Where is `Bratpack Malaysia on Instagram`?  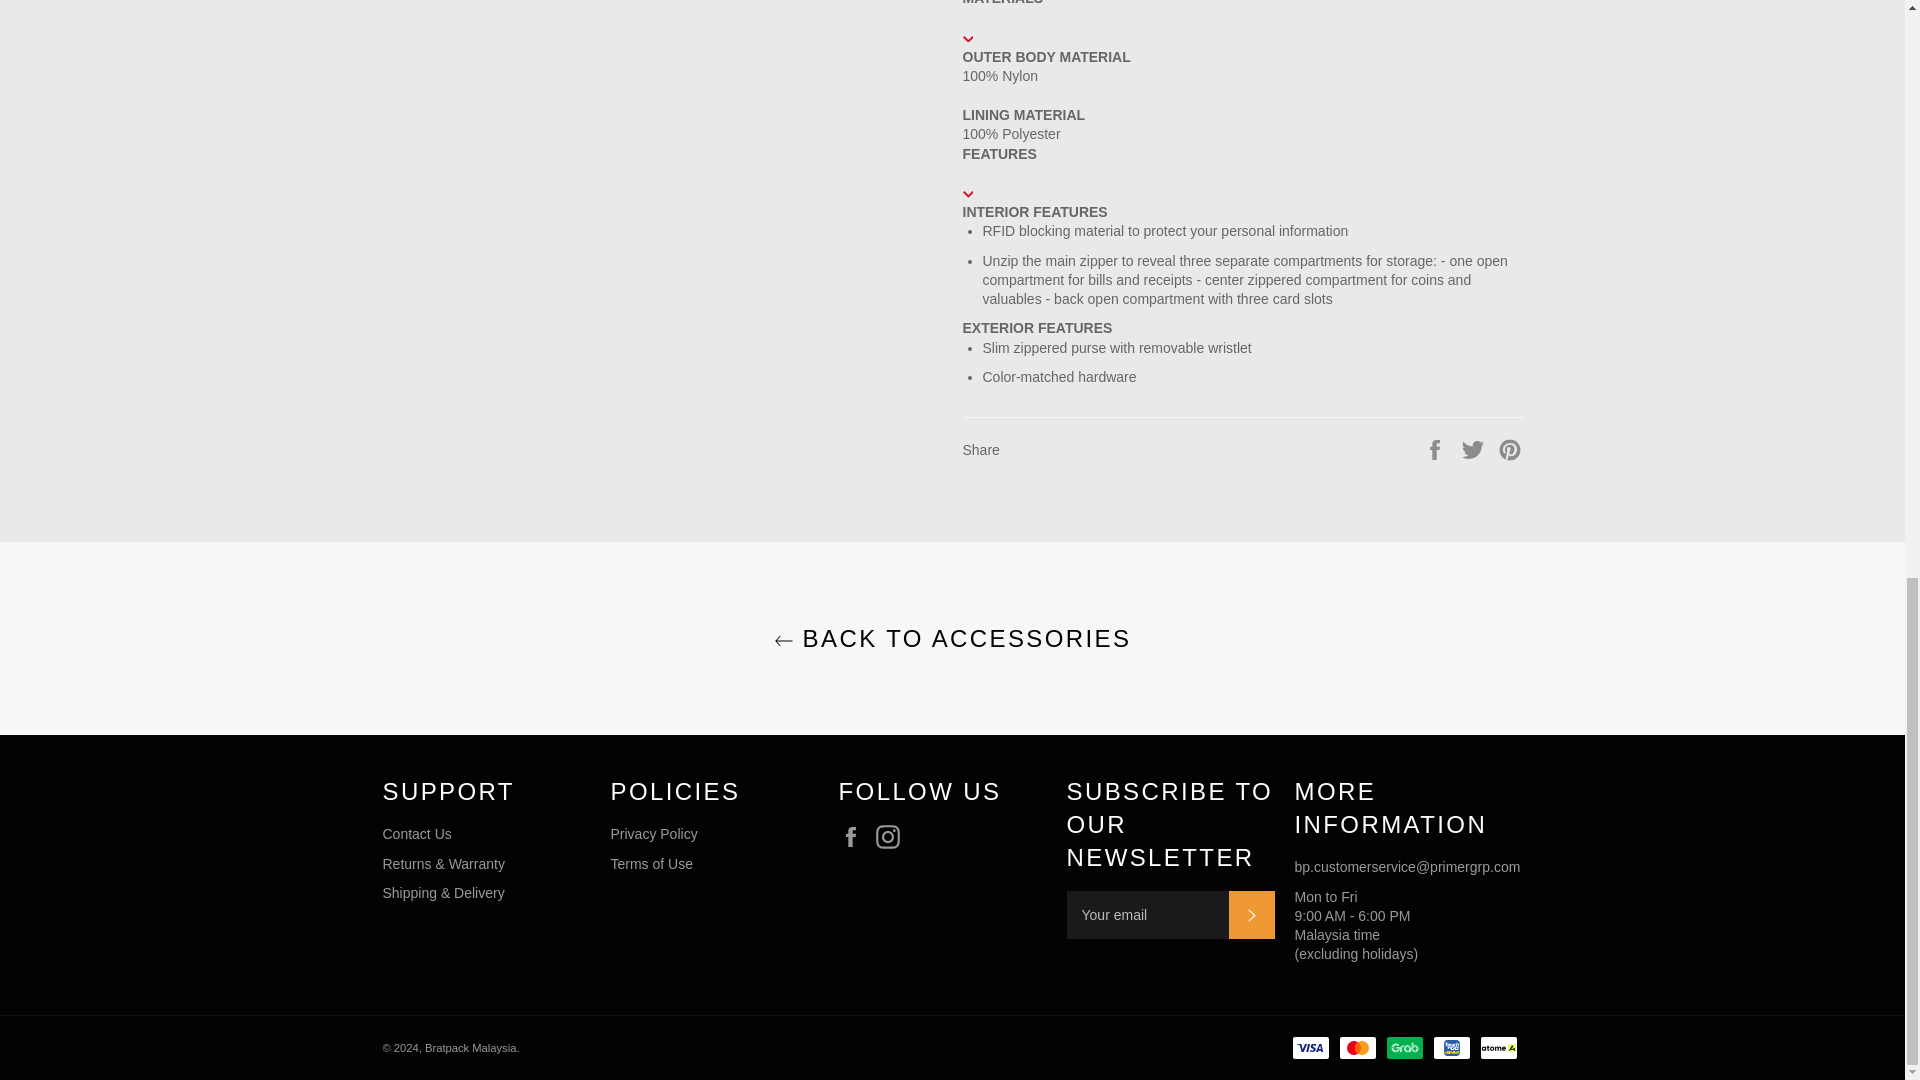 Bratpack Malaysia on Instagram is located at coordinates (892, 836).